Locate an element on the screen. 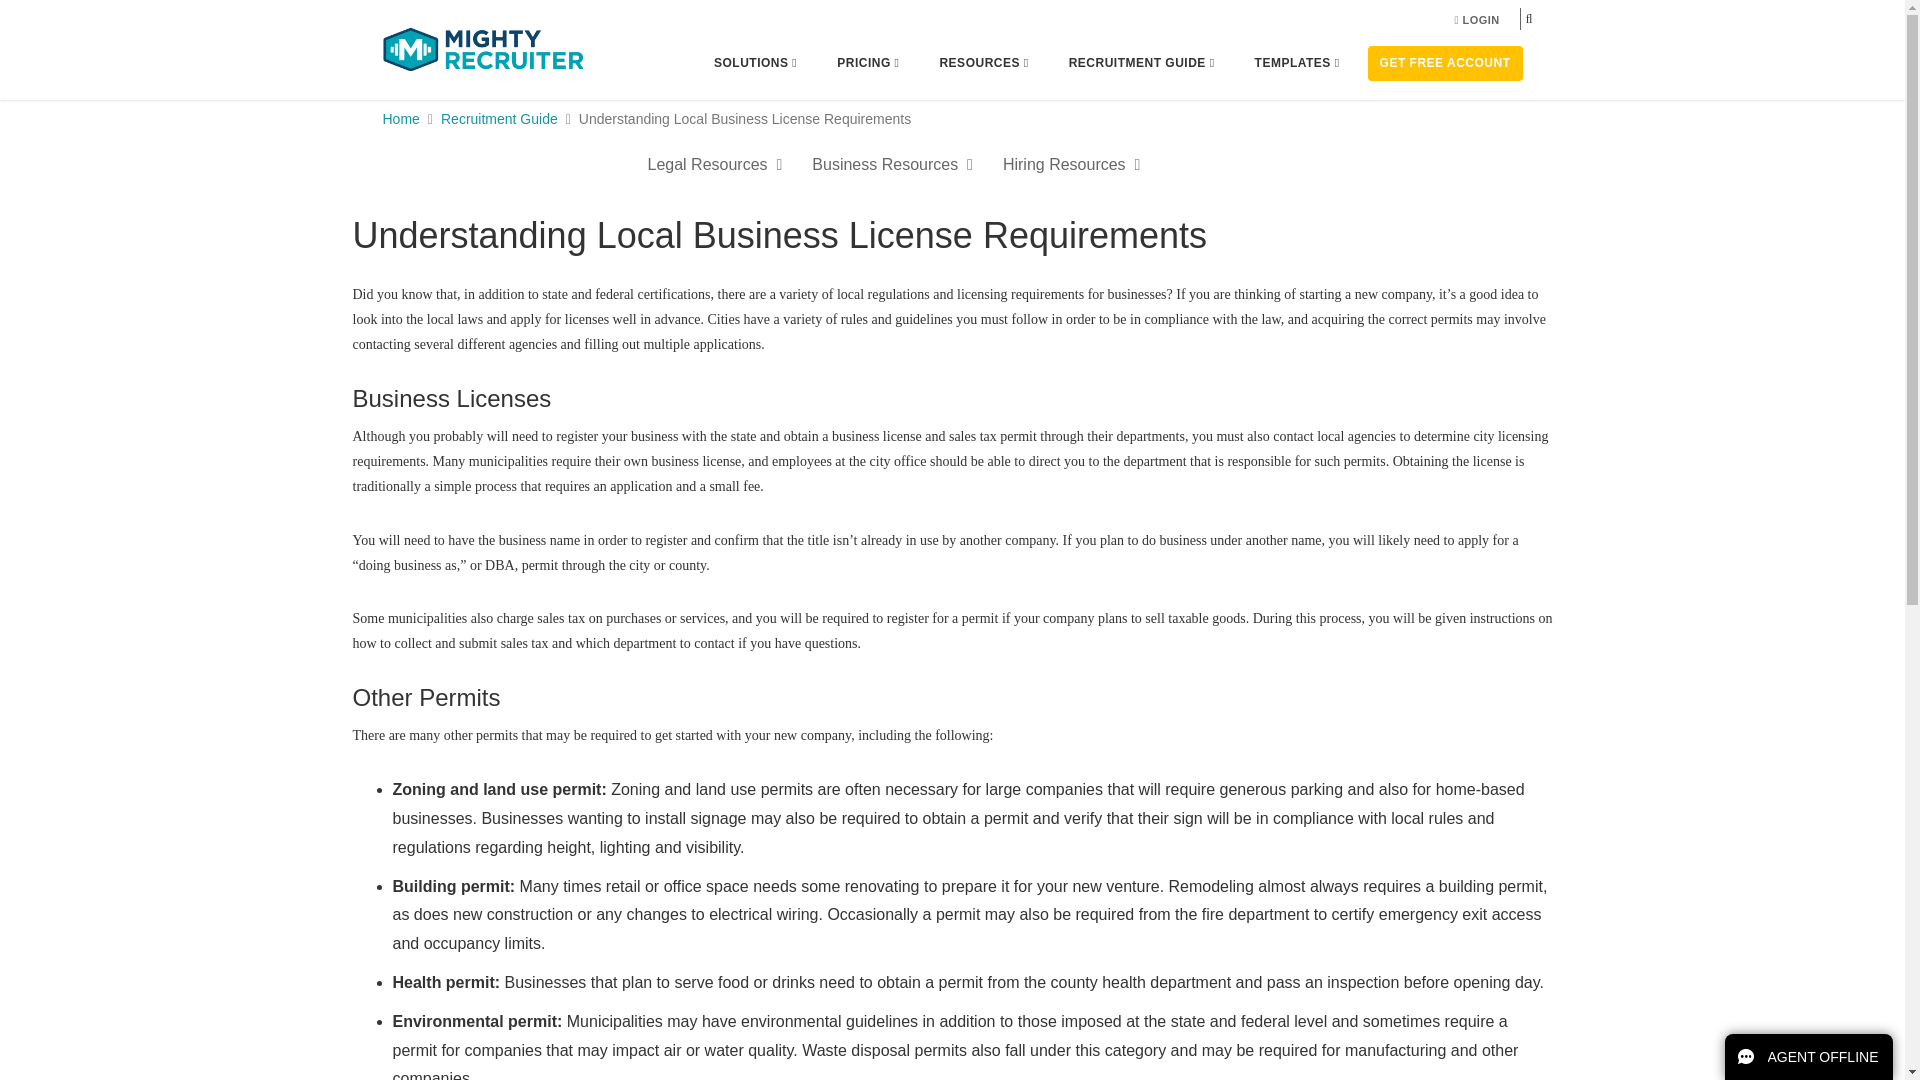 The image size is (1920, 1080). SOLUTIONS is located at coordinates (755, 63).